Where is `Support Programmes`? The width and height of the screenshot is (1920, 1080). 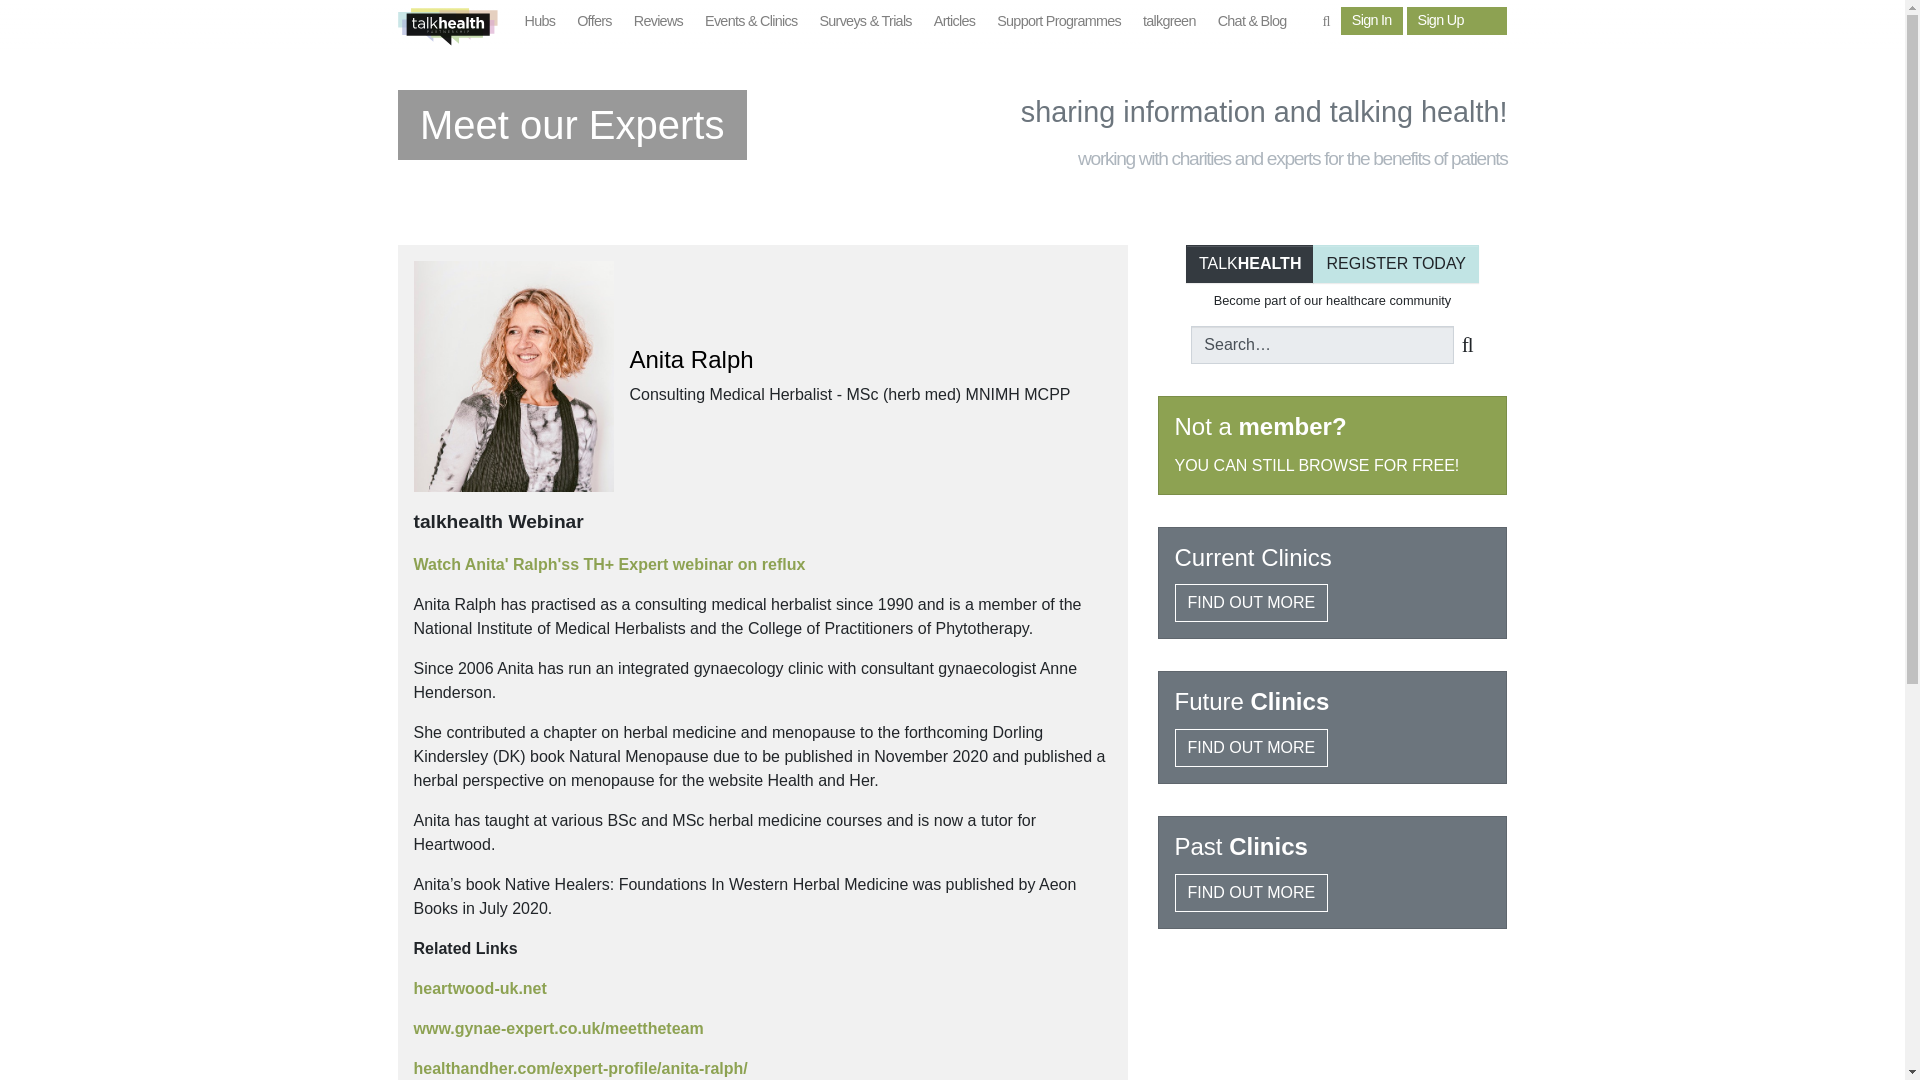 Support Programmes is located at coordinates (1250, 748).